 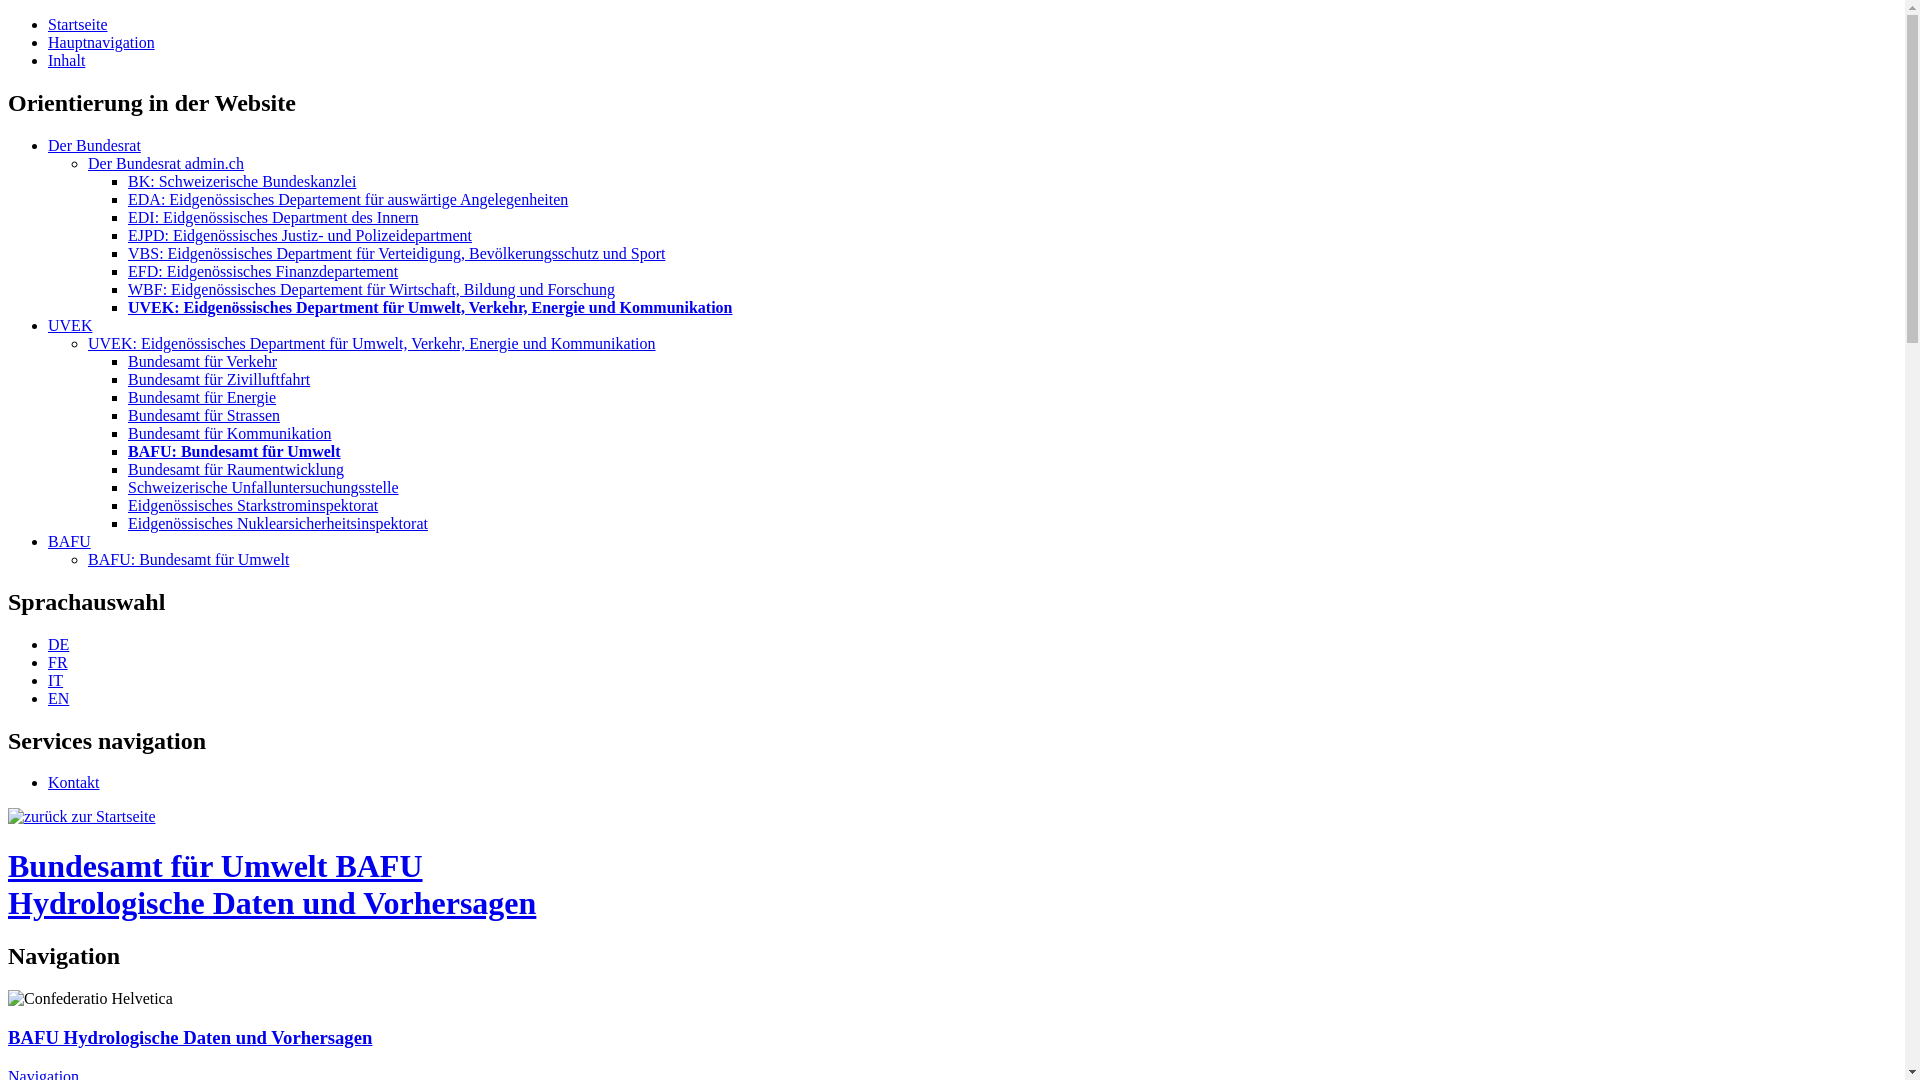 I want to click on Inhalt, so click(x=66, y=60).